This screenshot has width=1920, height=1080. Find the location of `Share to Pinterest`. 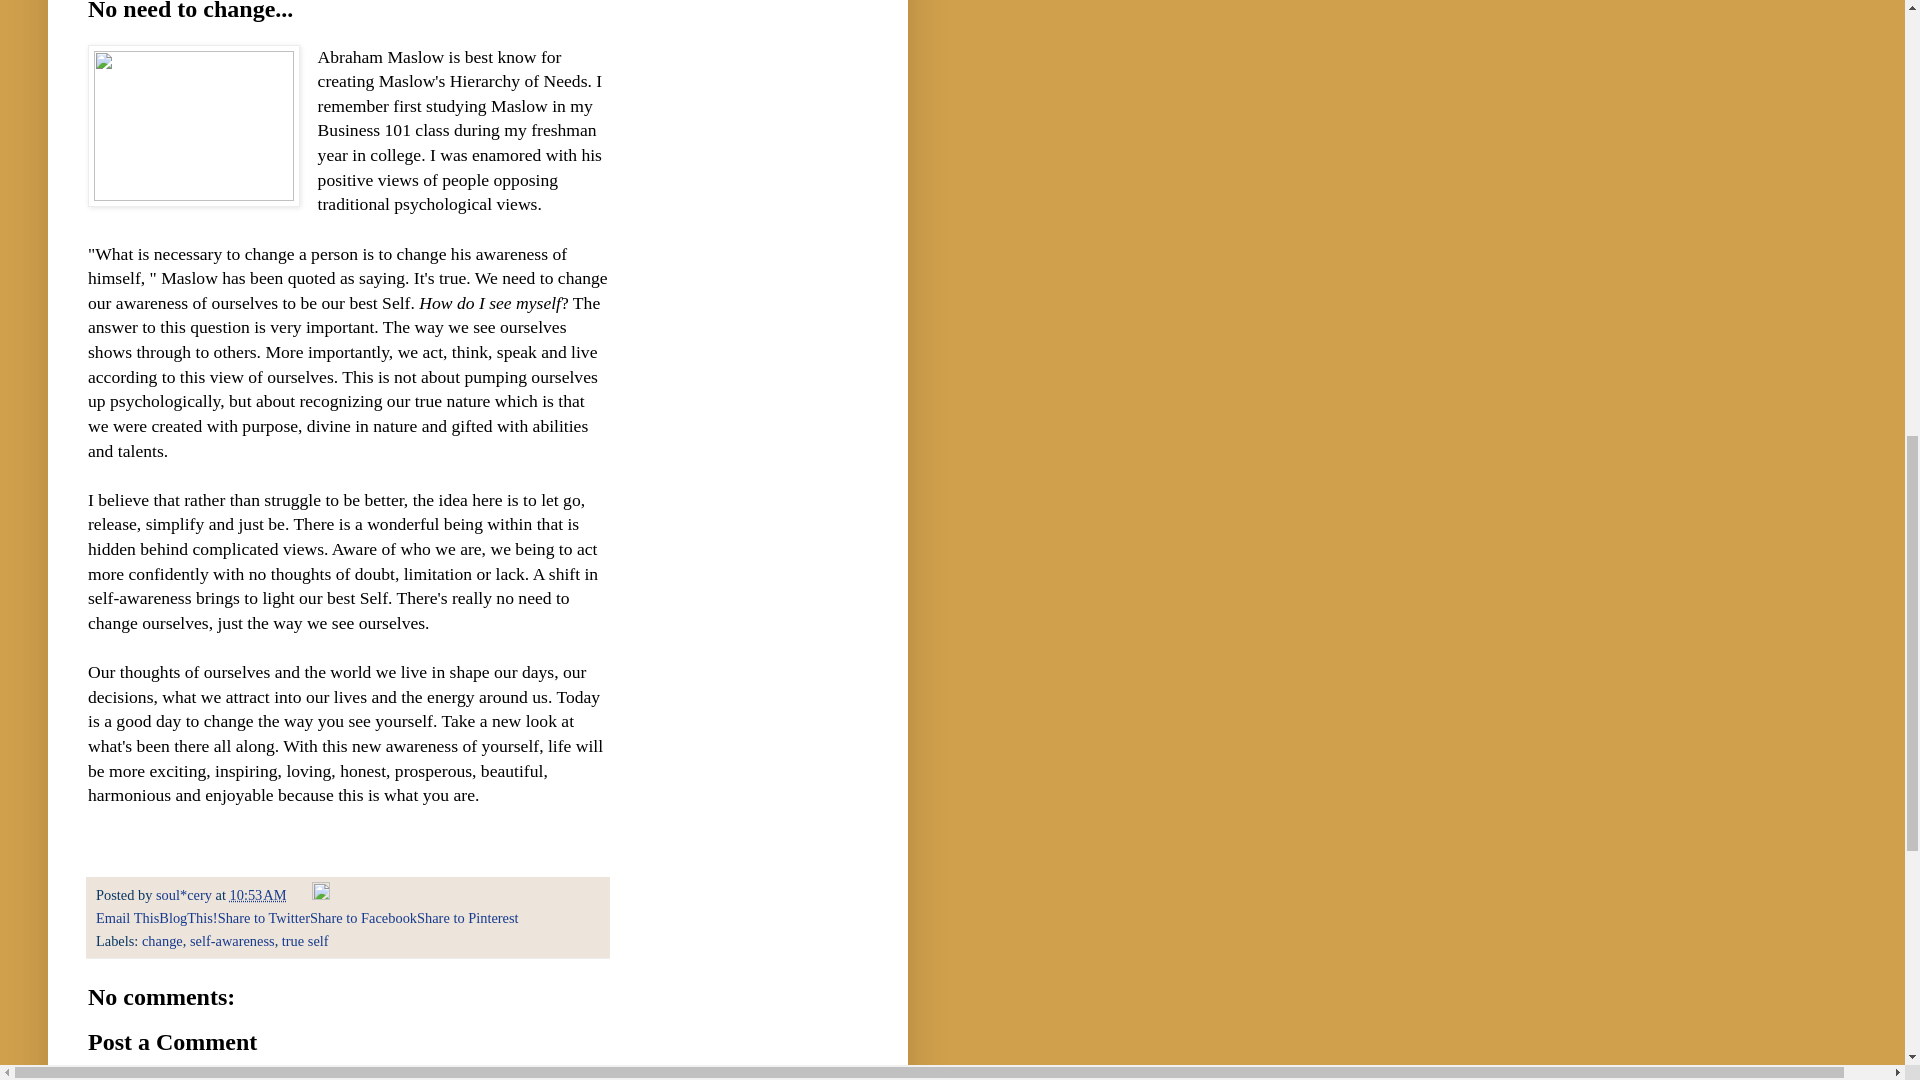

Share to Pinterest is located at coordinates (467, 918).